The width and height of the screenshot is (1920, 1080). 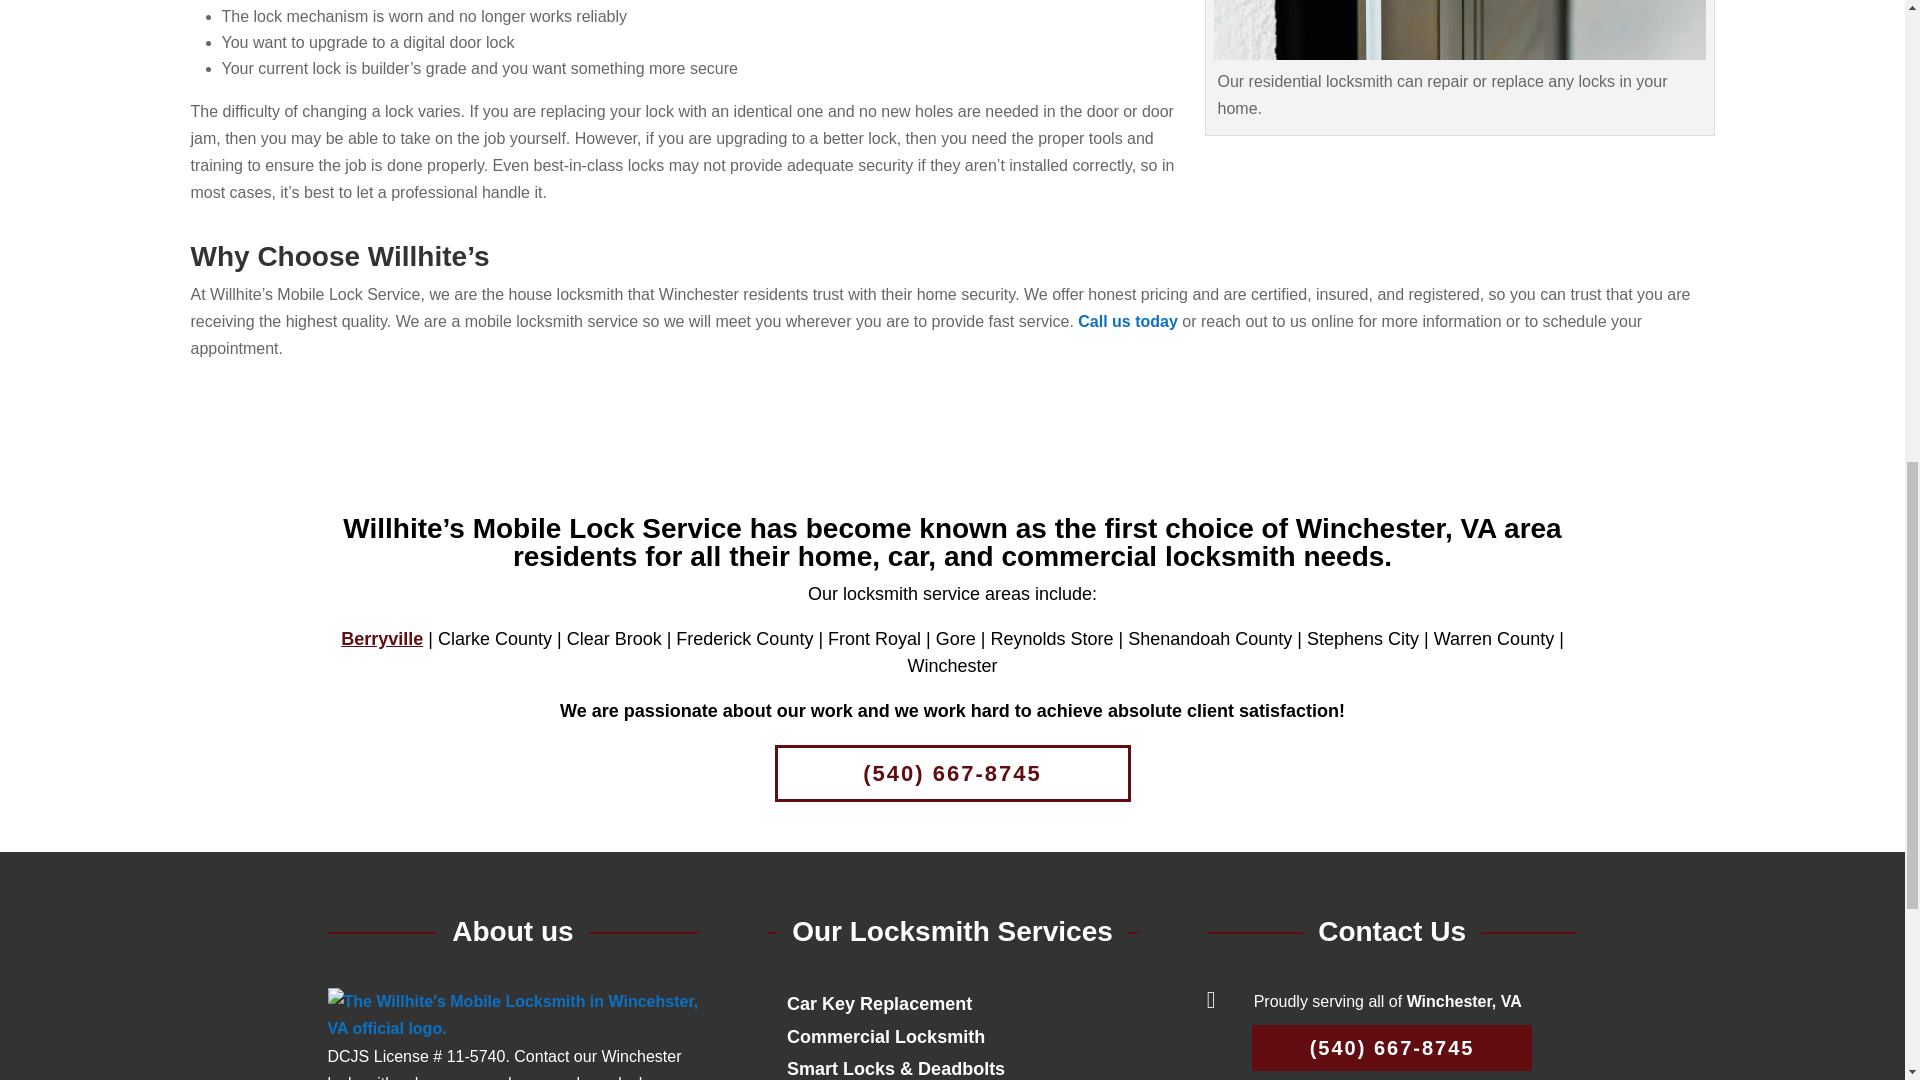 I want to click on Berryville, so click(x=382, y=638).